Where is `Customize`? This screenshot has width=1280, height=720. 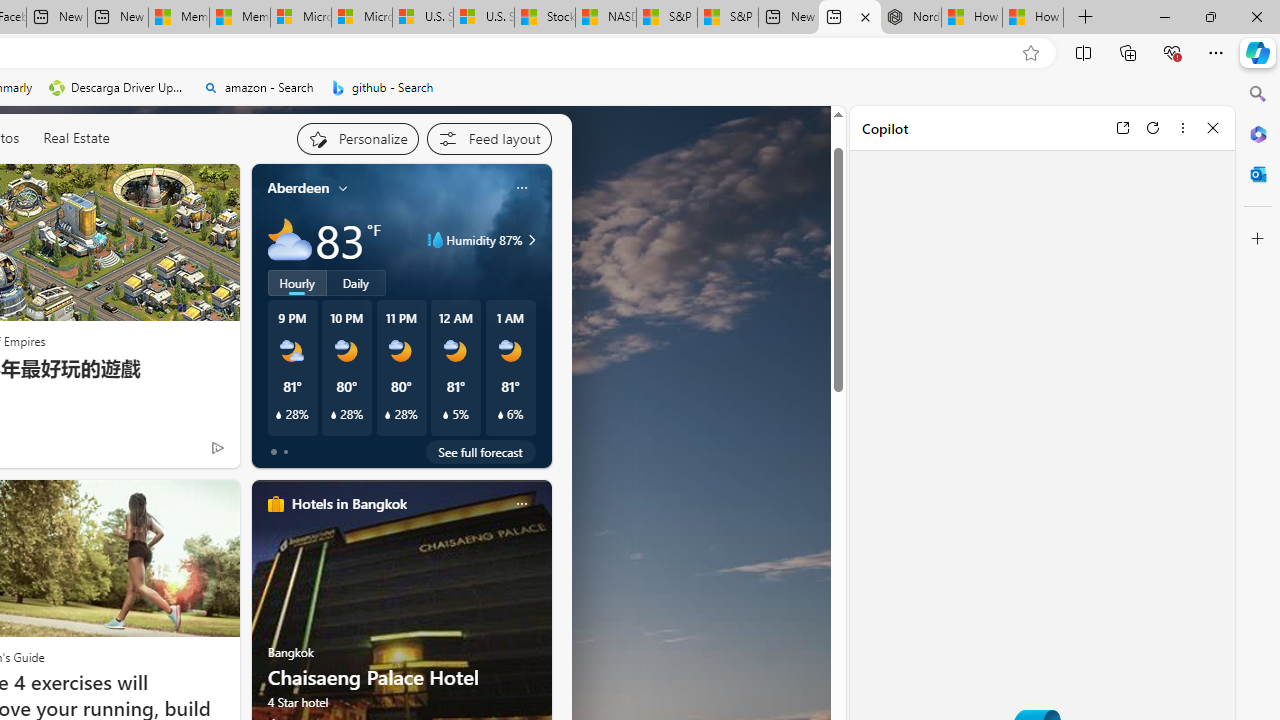 Customize is located at coordinates (1258, 239).